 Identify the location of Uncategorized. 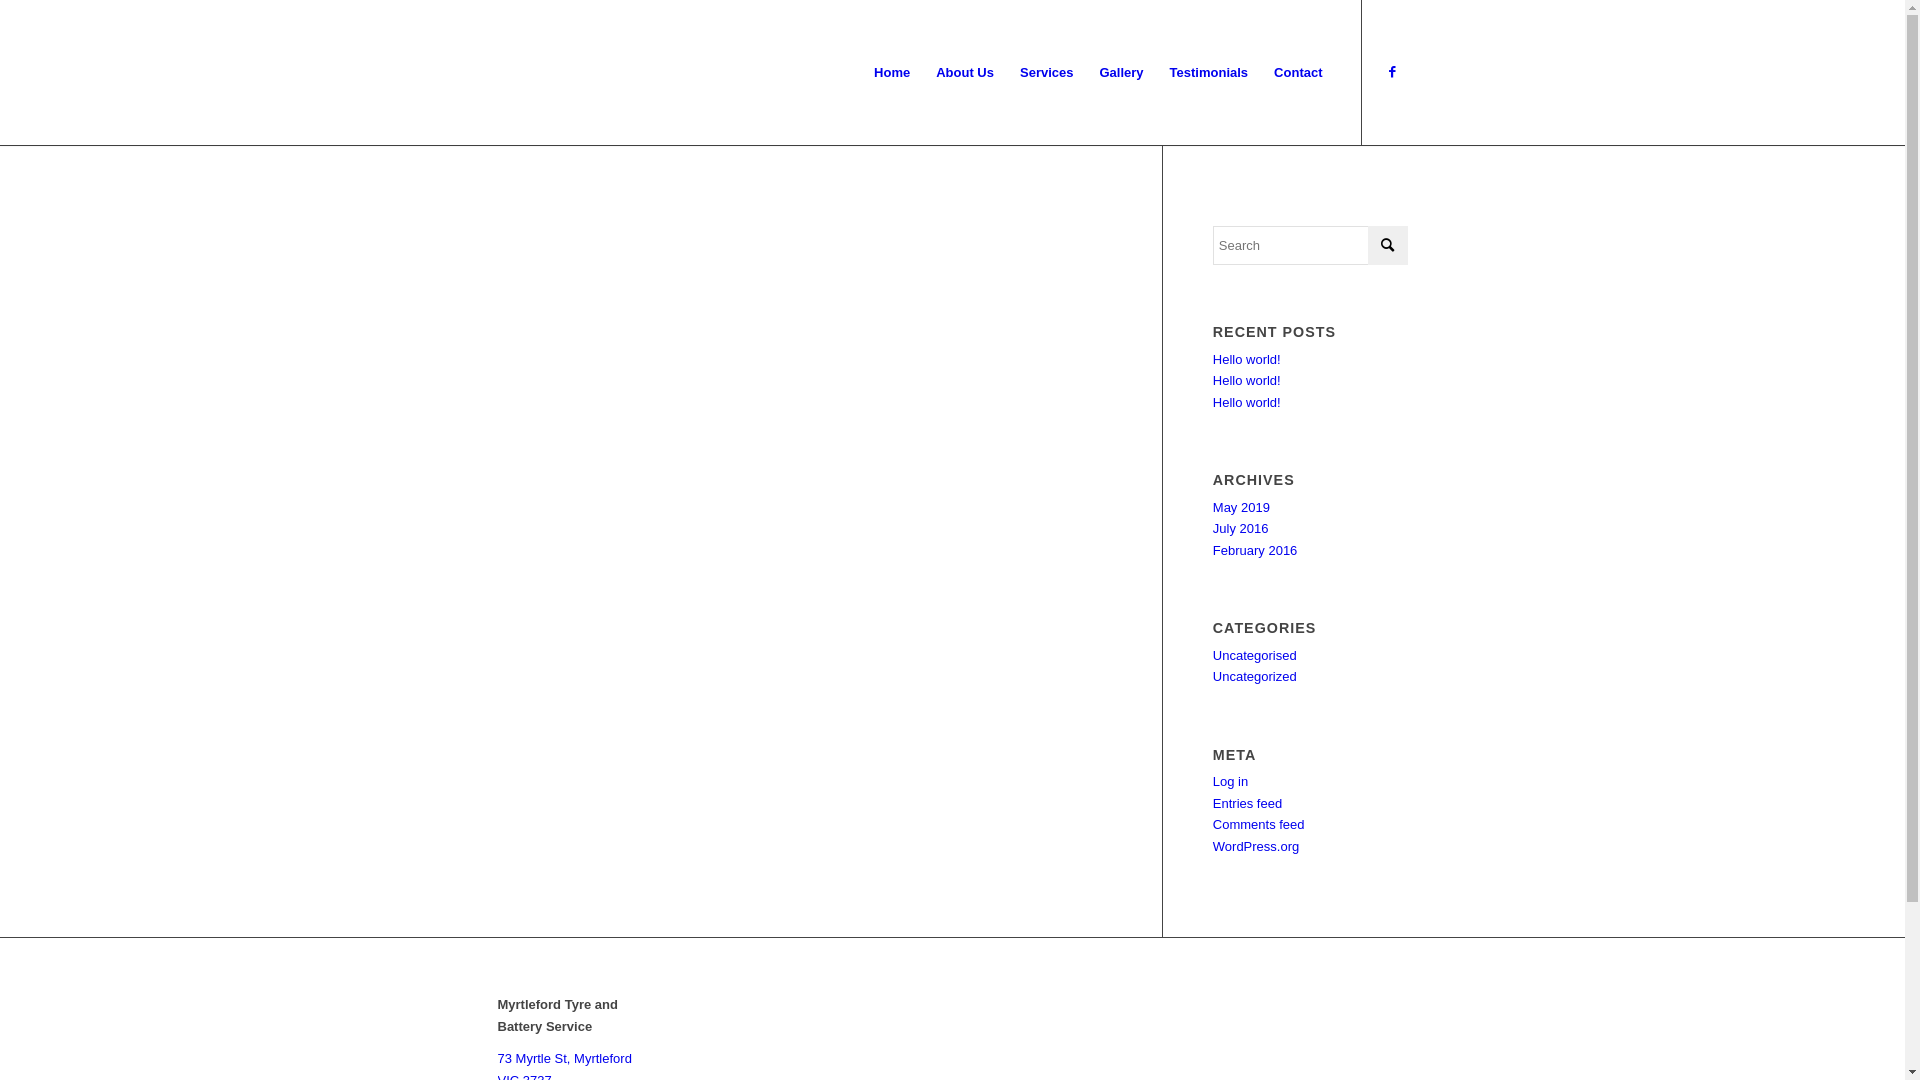
(1255, 676).